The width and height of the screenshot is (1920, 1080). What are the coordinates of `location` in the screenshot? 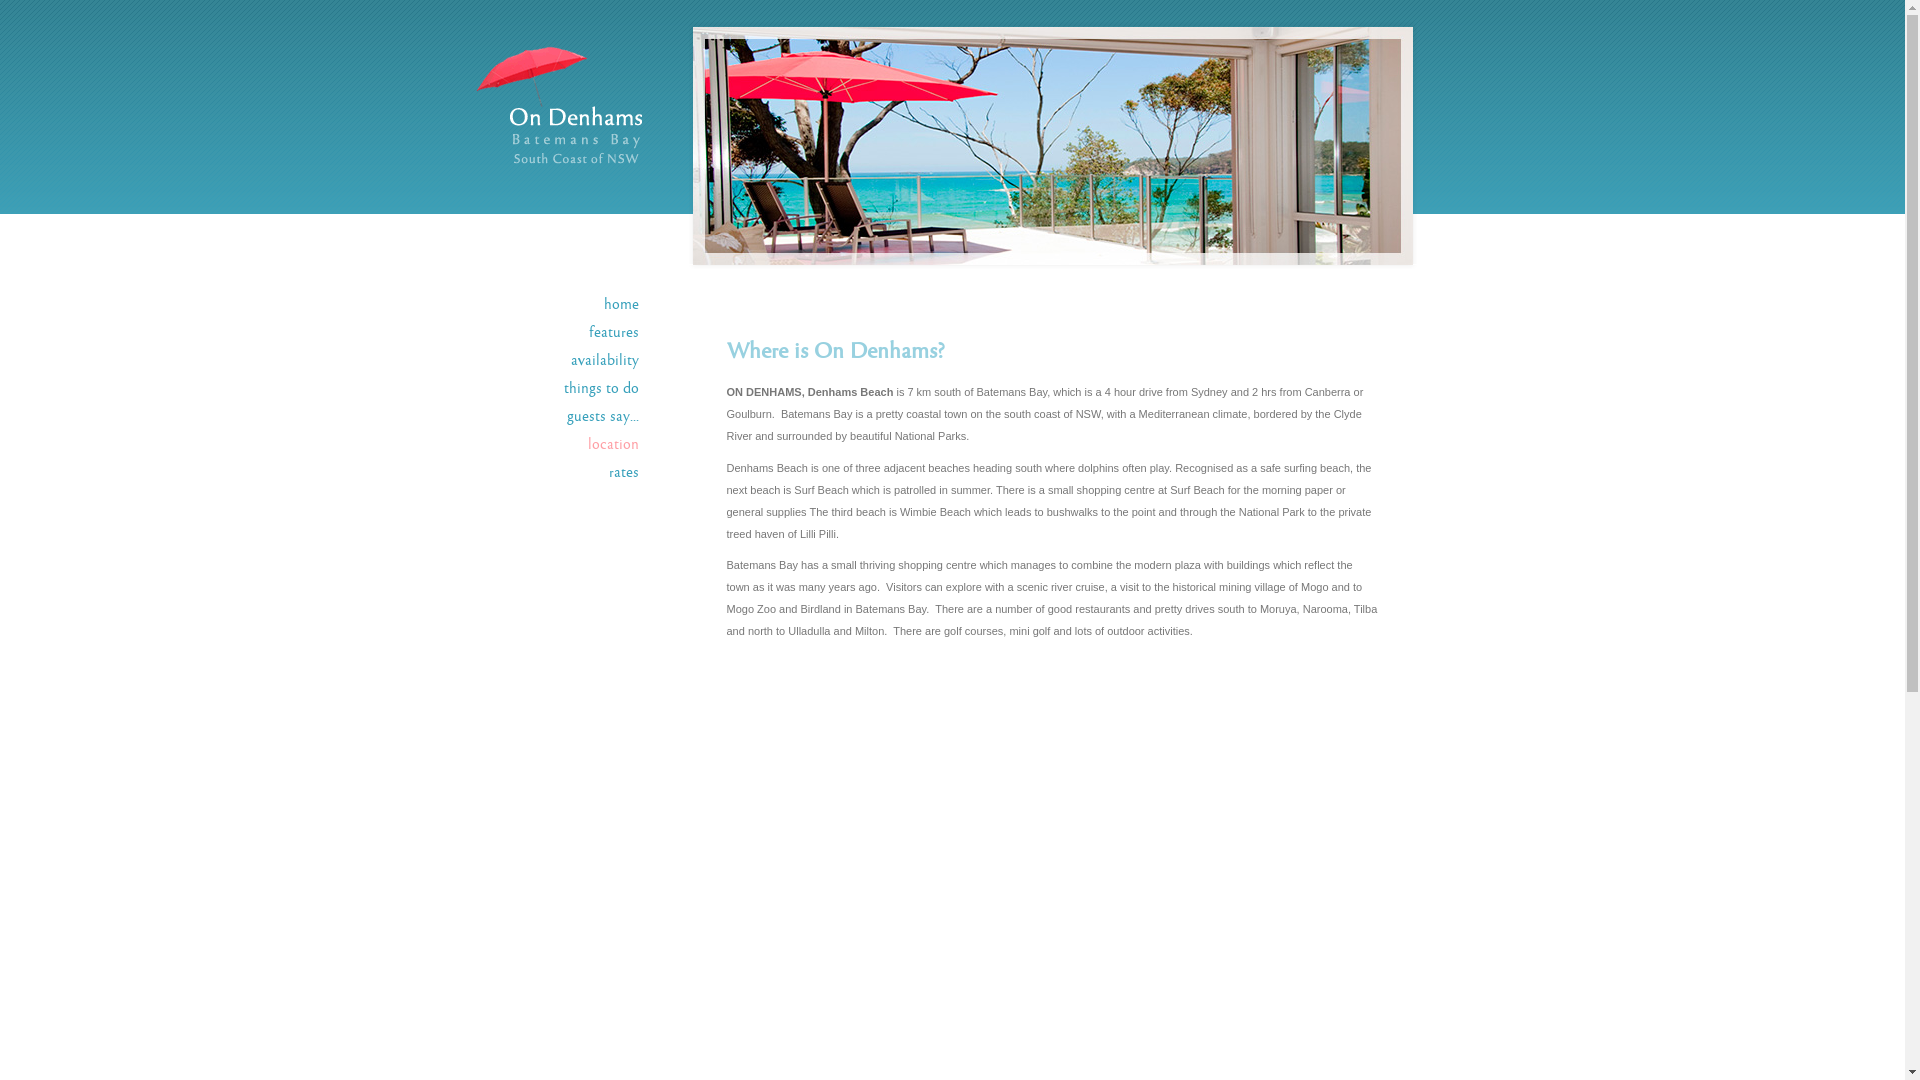 It's located at (614, 445).